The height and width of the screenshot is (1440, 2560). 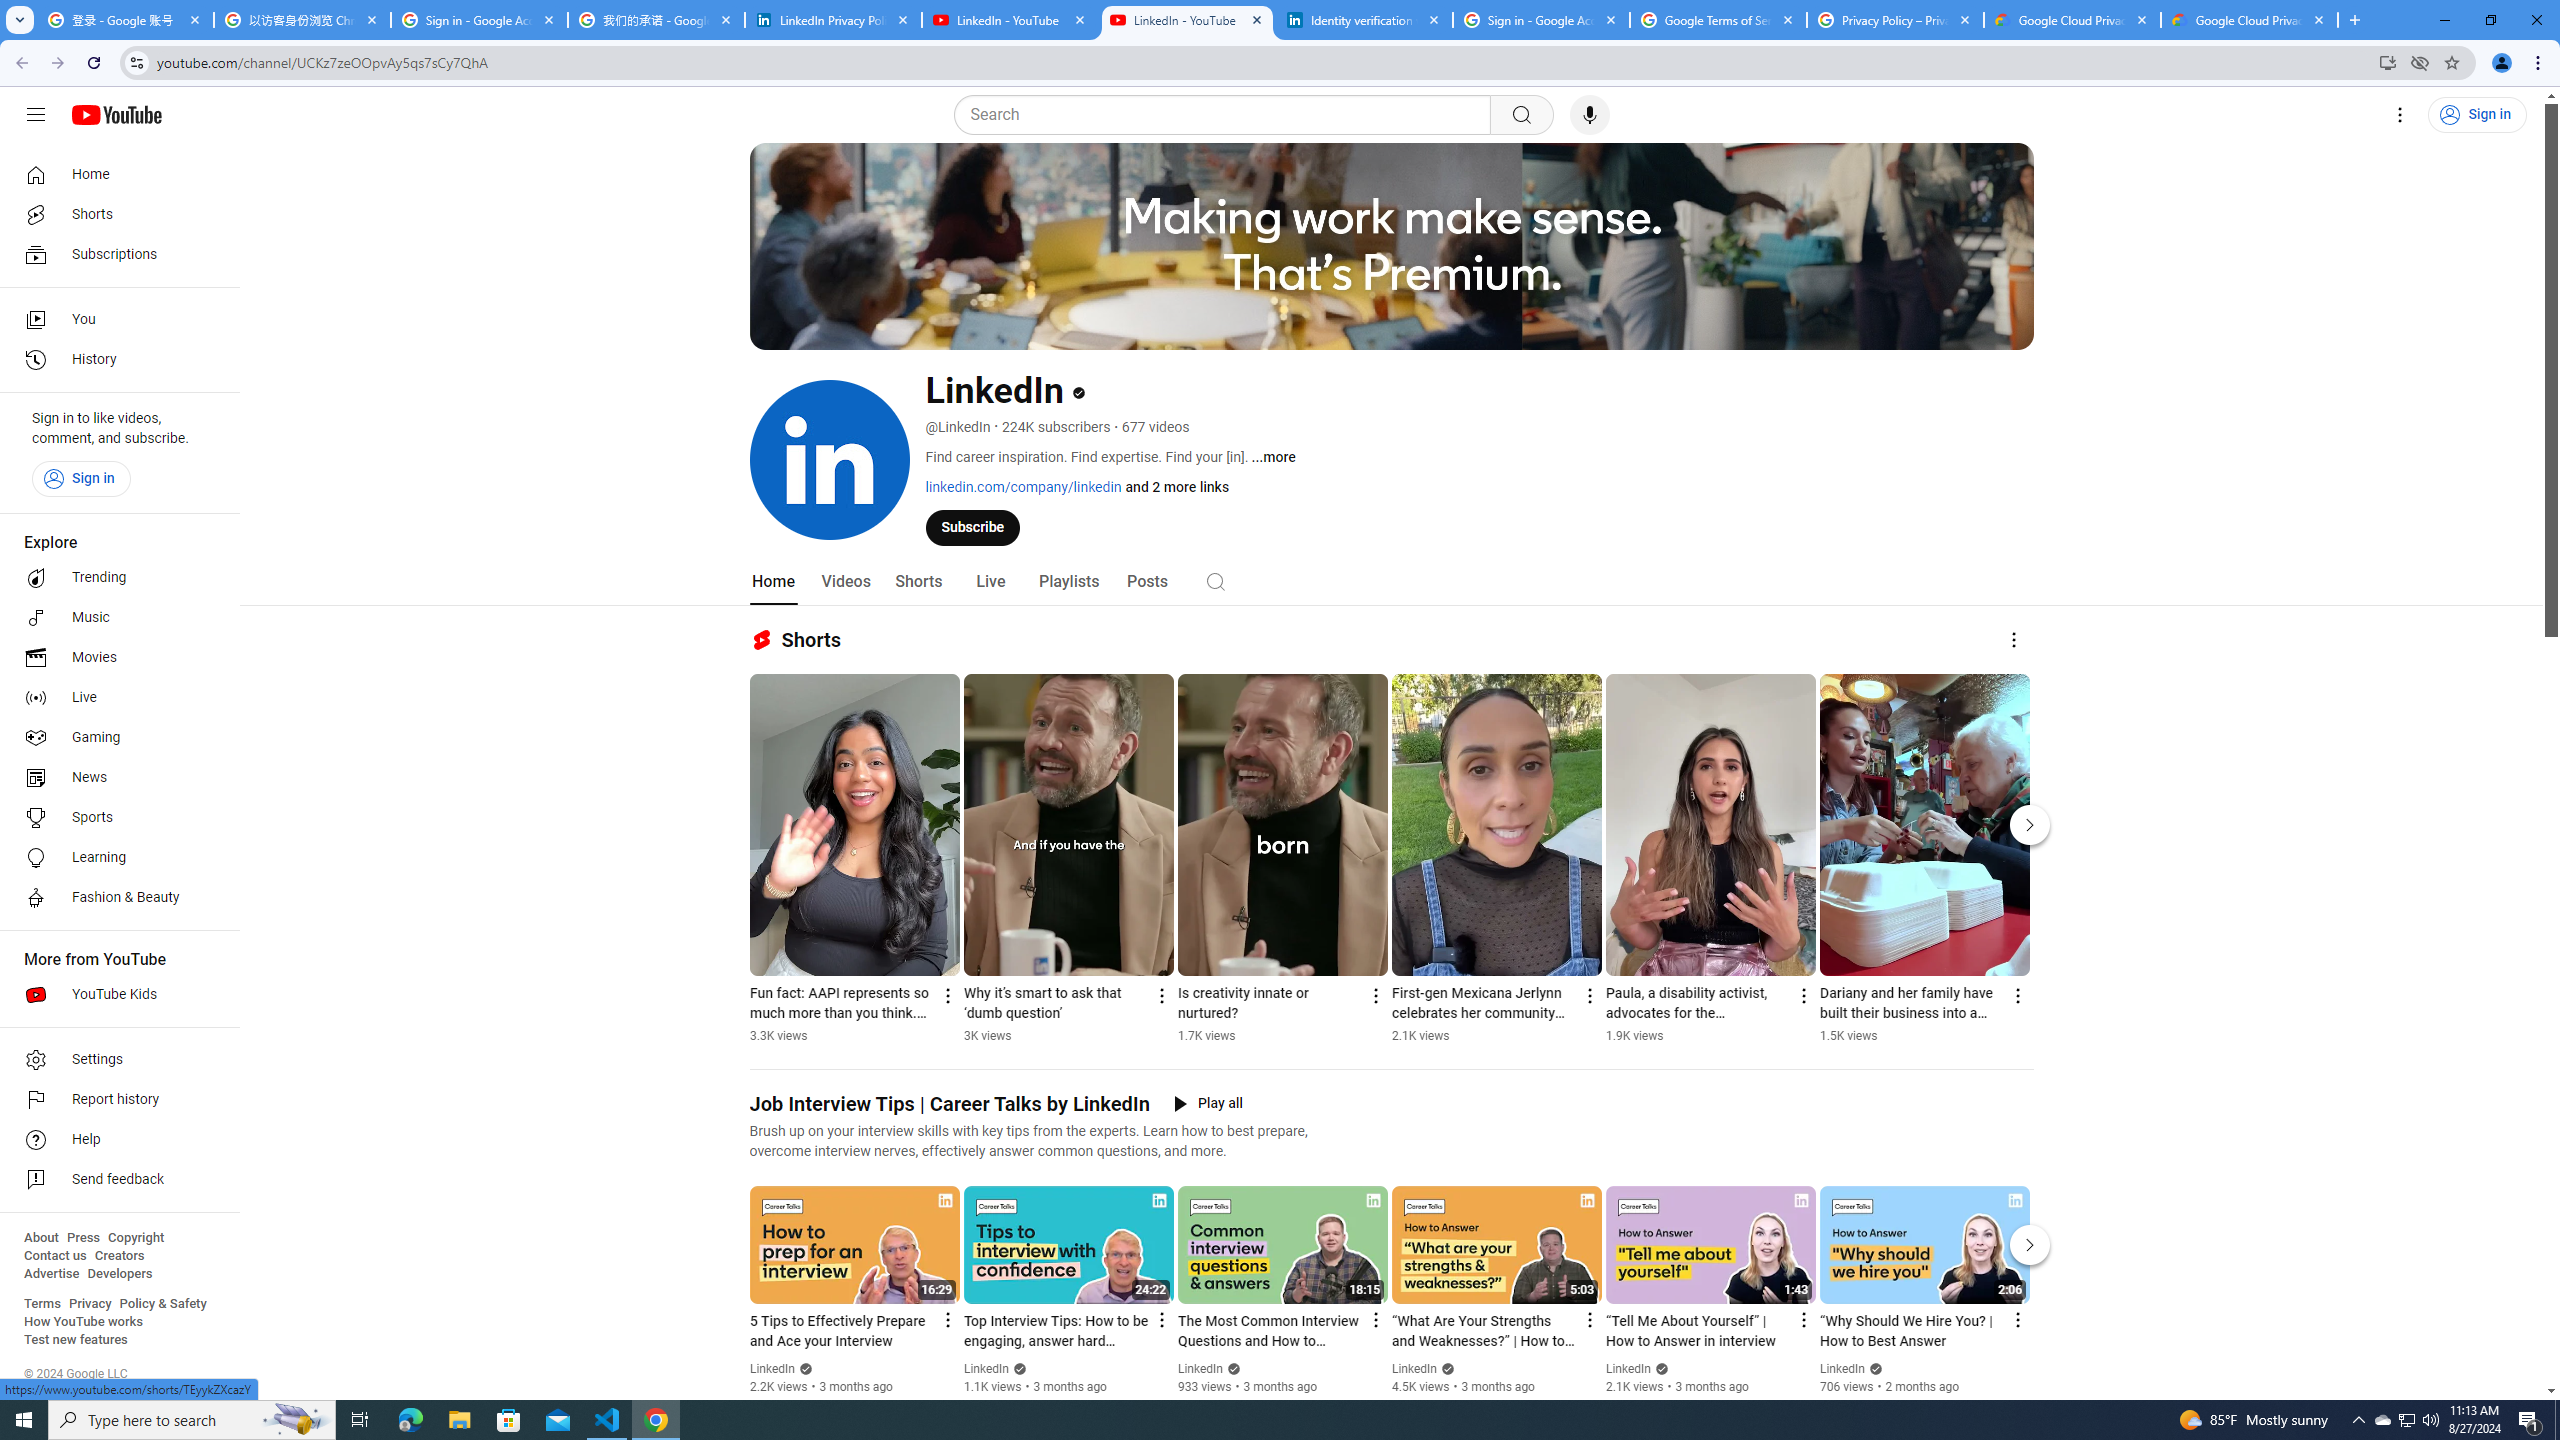 I want to click on LinkedIn Privacy Policy, so click(x=834, y=20).